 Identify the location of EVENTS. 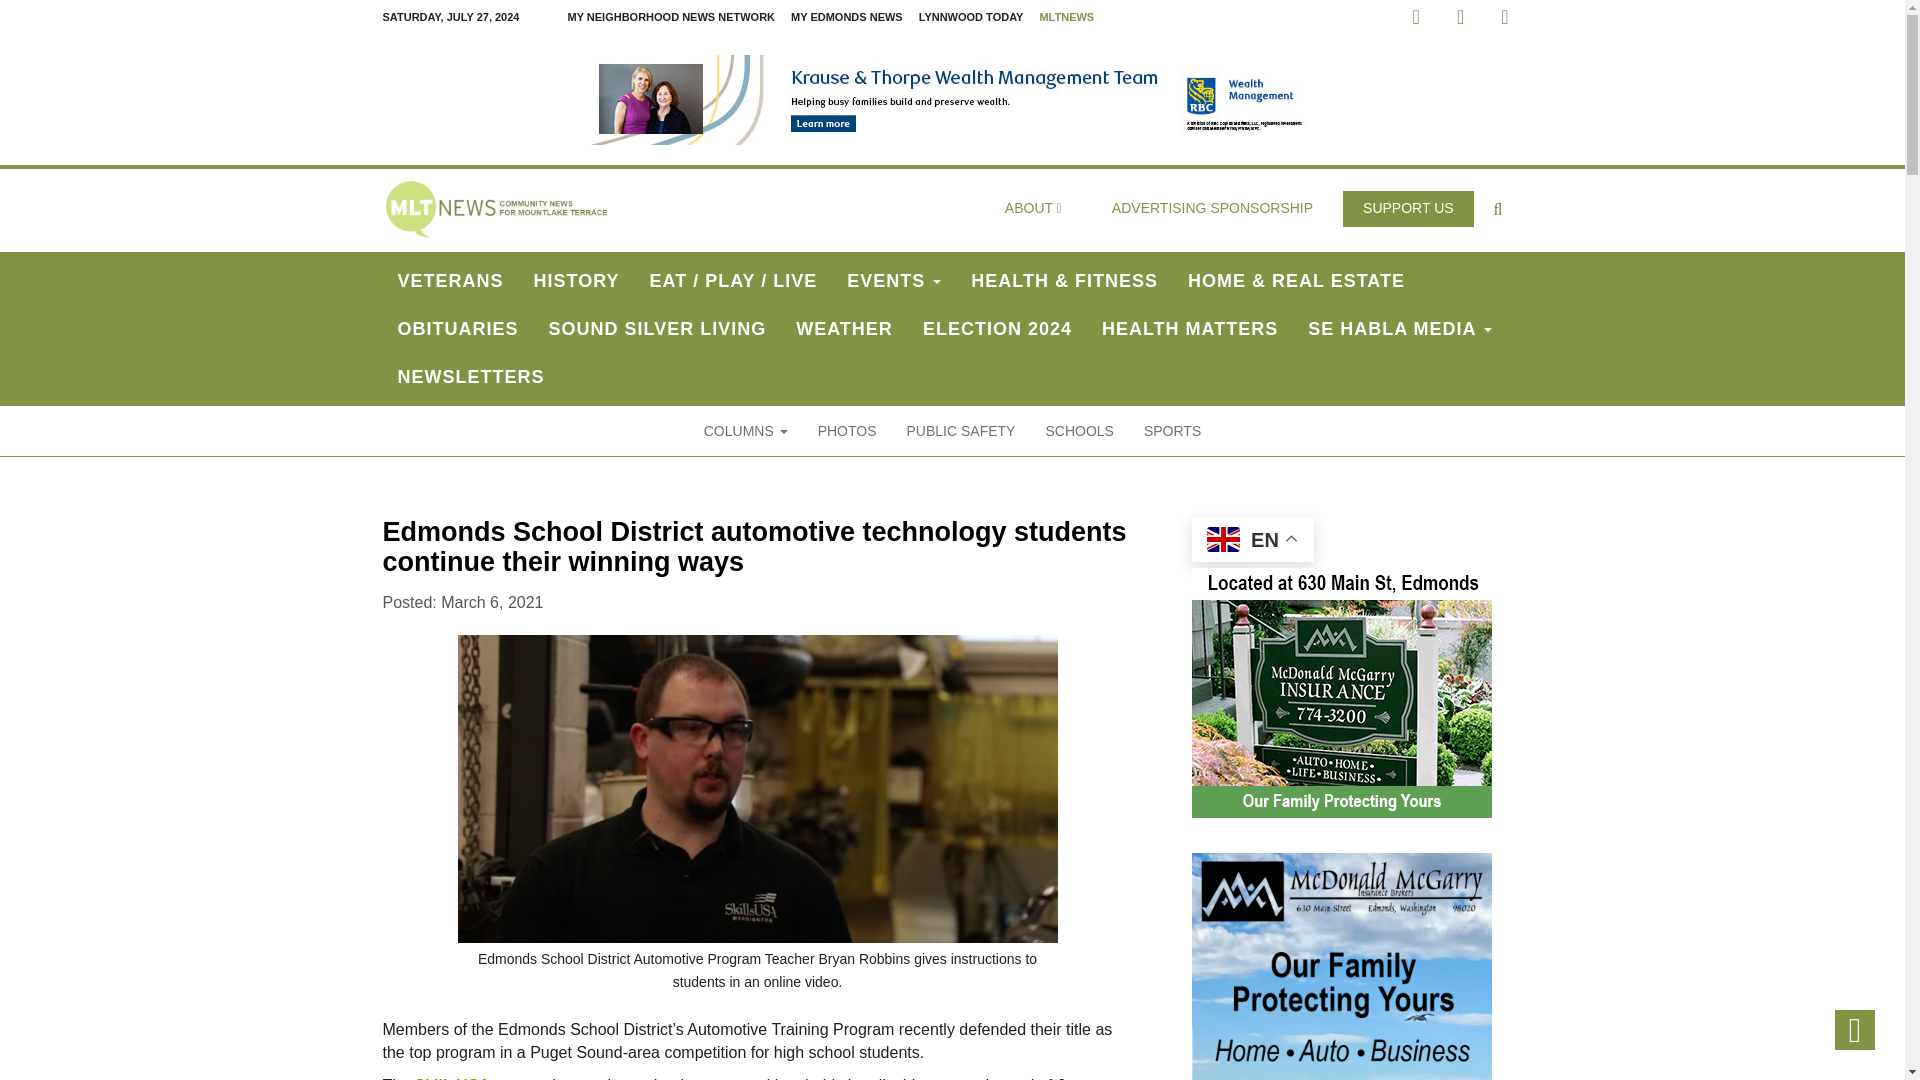
(894, 280).